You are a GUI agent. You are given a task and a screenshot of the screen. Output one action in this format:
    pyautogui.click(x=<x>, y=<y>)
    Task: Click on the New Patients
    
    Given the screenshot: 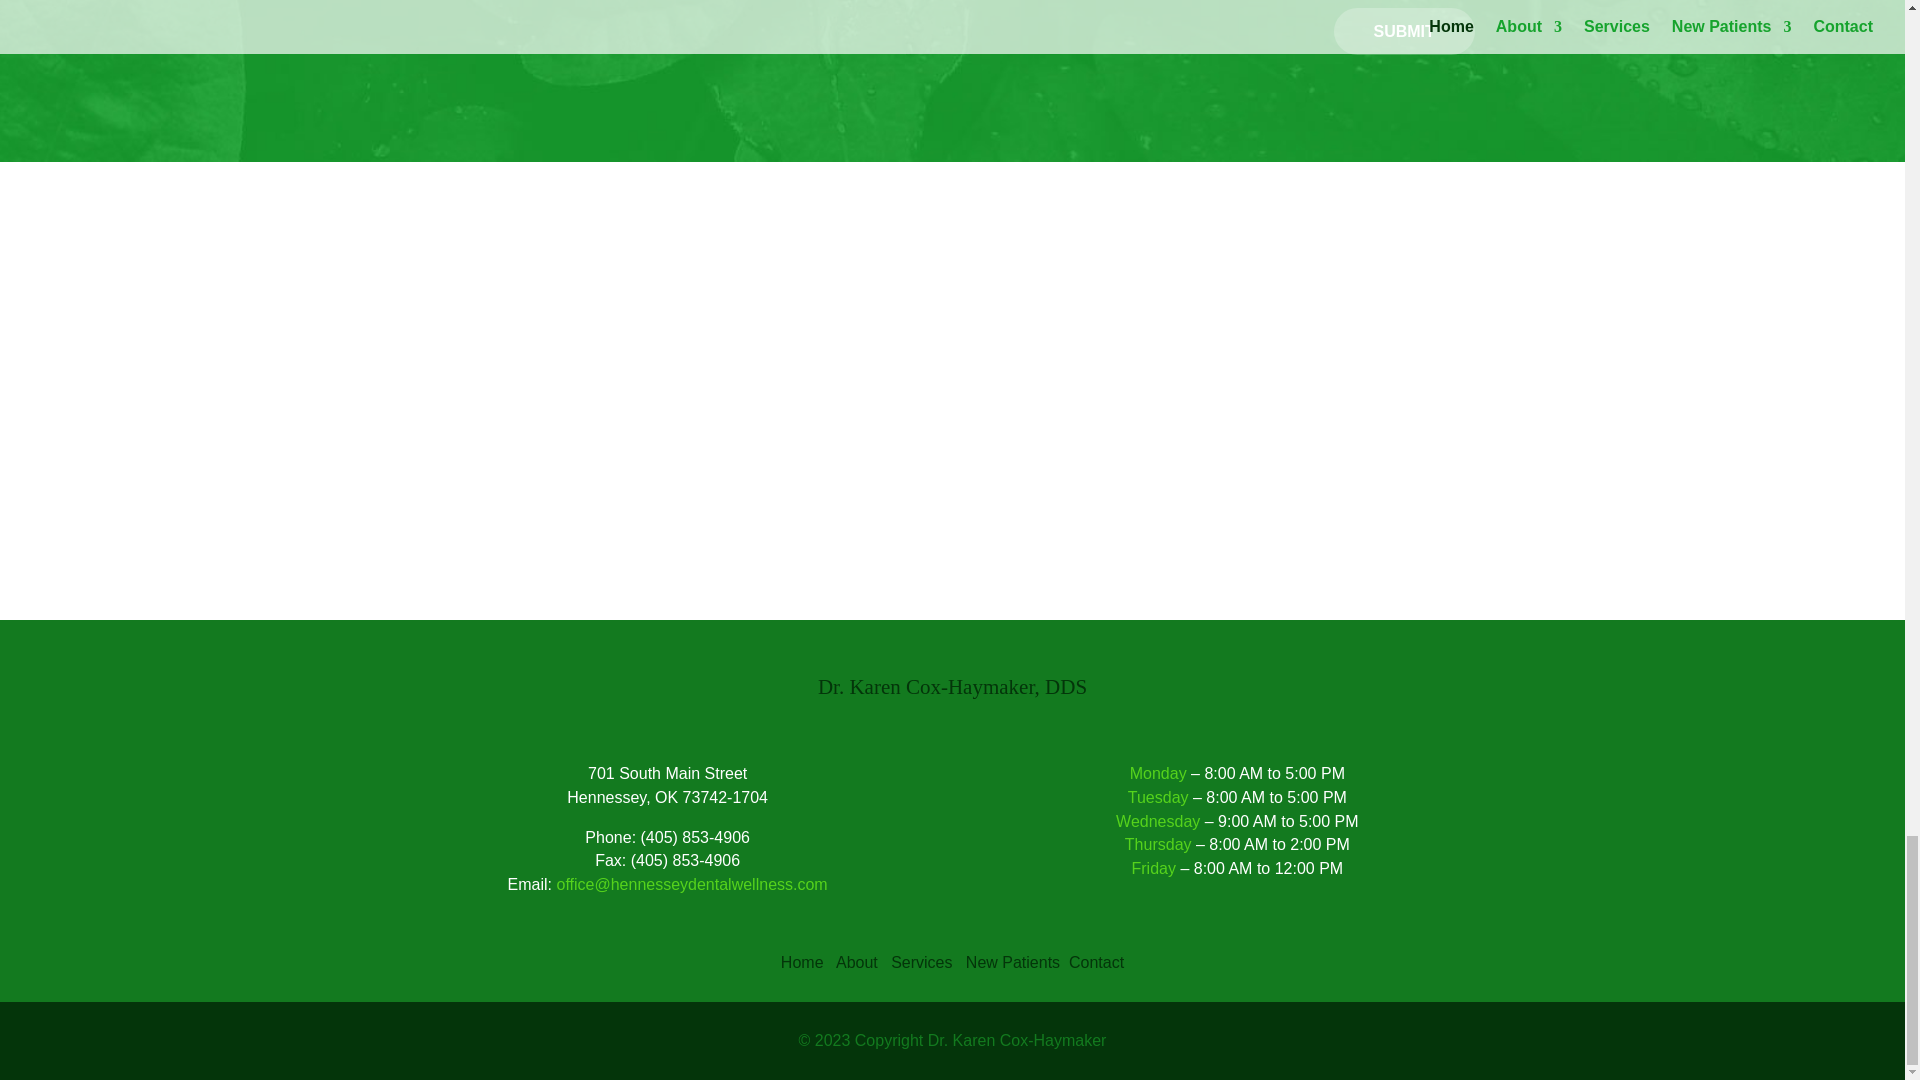 What is the action you would take?
    pyautogui.click(x=1012, y=962)
    